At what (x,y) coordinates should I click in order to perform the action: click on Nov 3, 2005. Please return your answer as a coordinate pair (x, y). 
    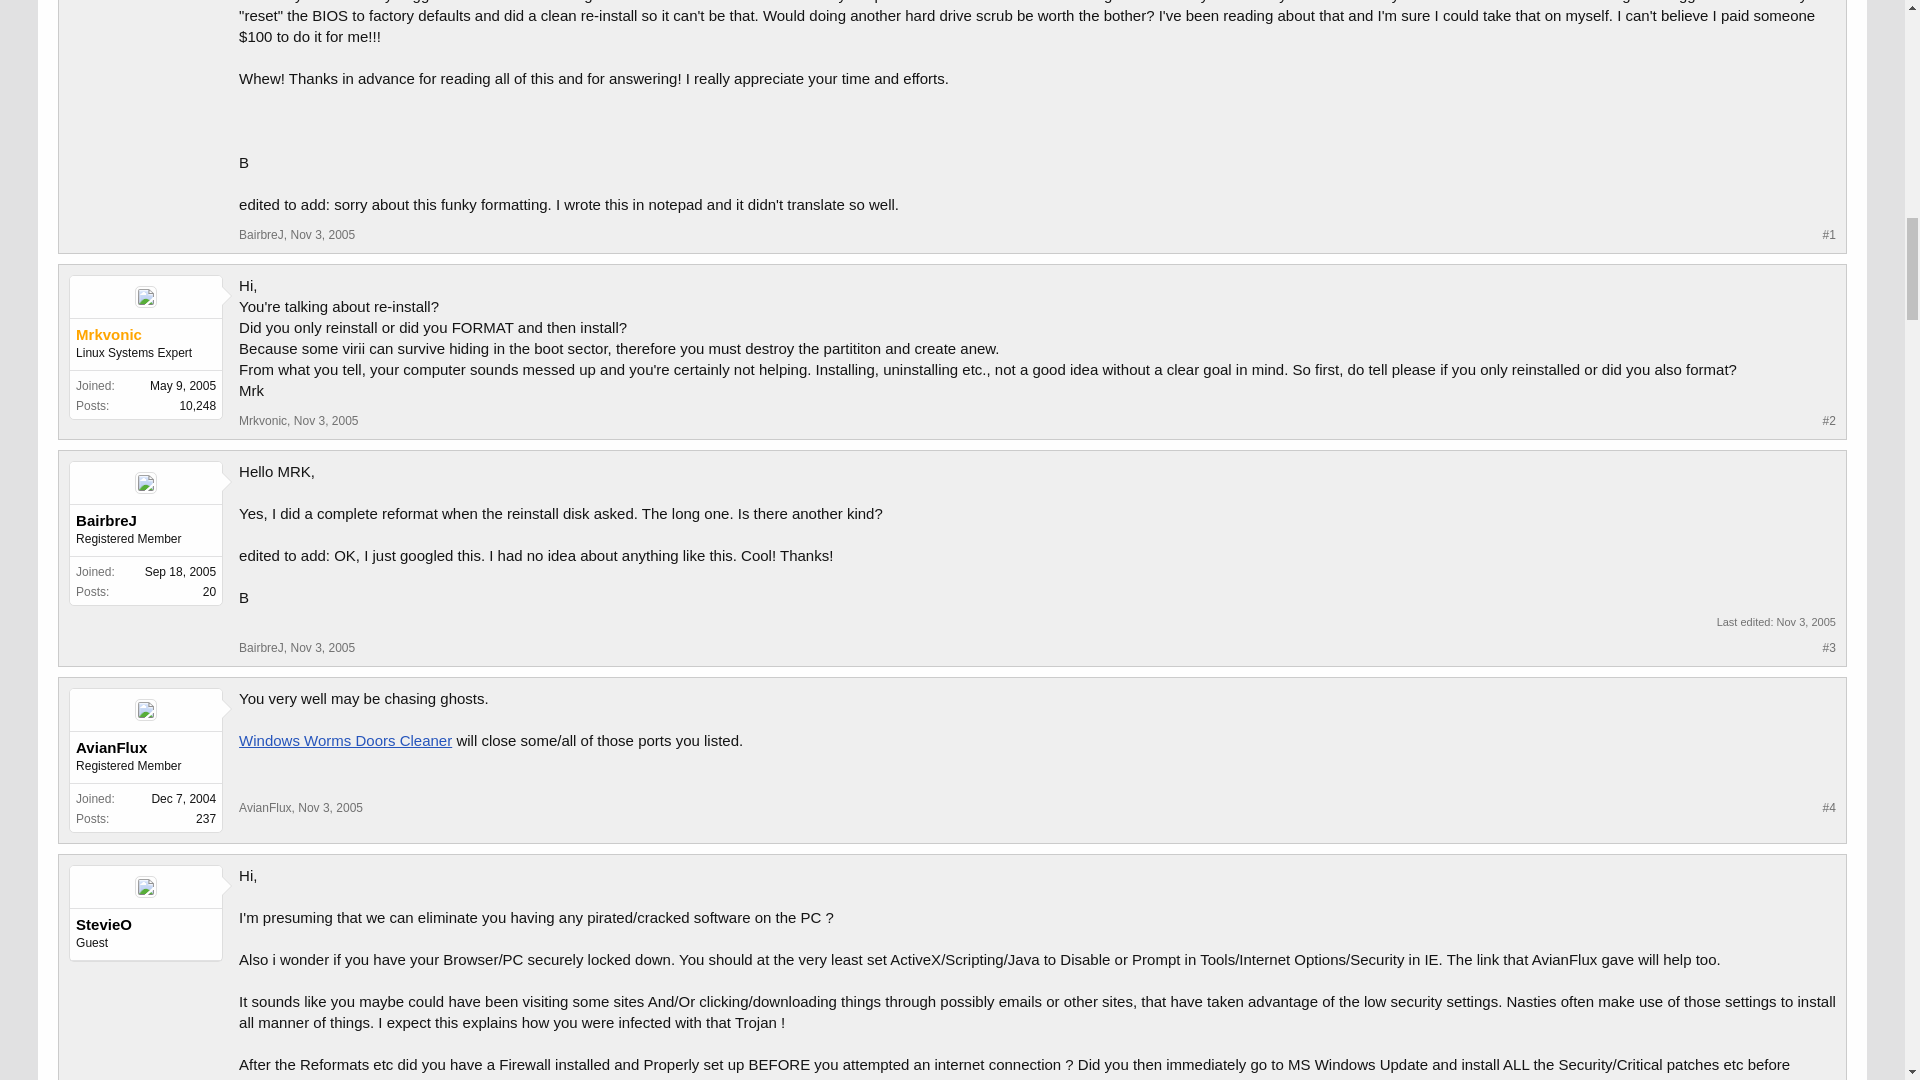
    Looking at the image, I should click on (330, 808).